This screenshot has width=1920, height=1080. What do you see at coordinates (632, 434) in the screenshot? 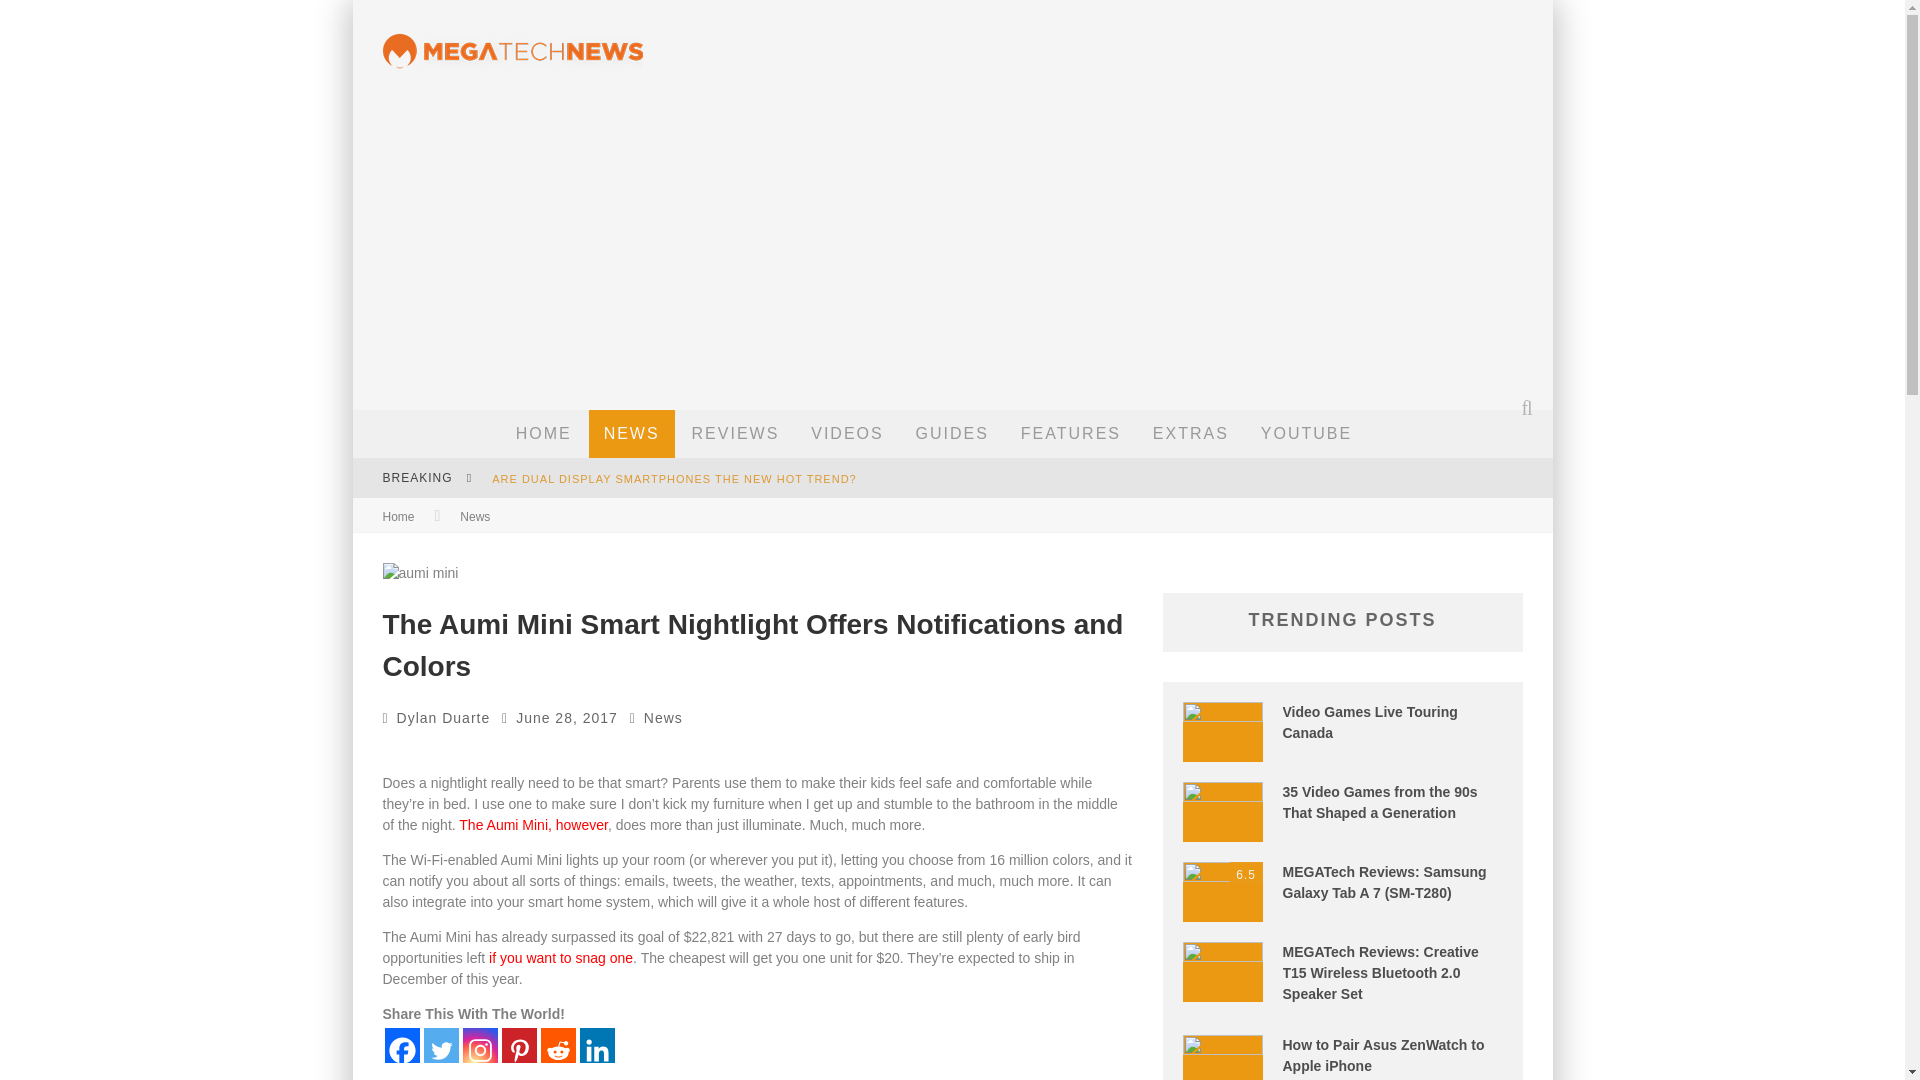
I see `NEWS` at bounding box center [632, 434].